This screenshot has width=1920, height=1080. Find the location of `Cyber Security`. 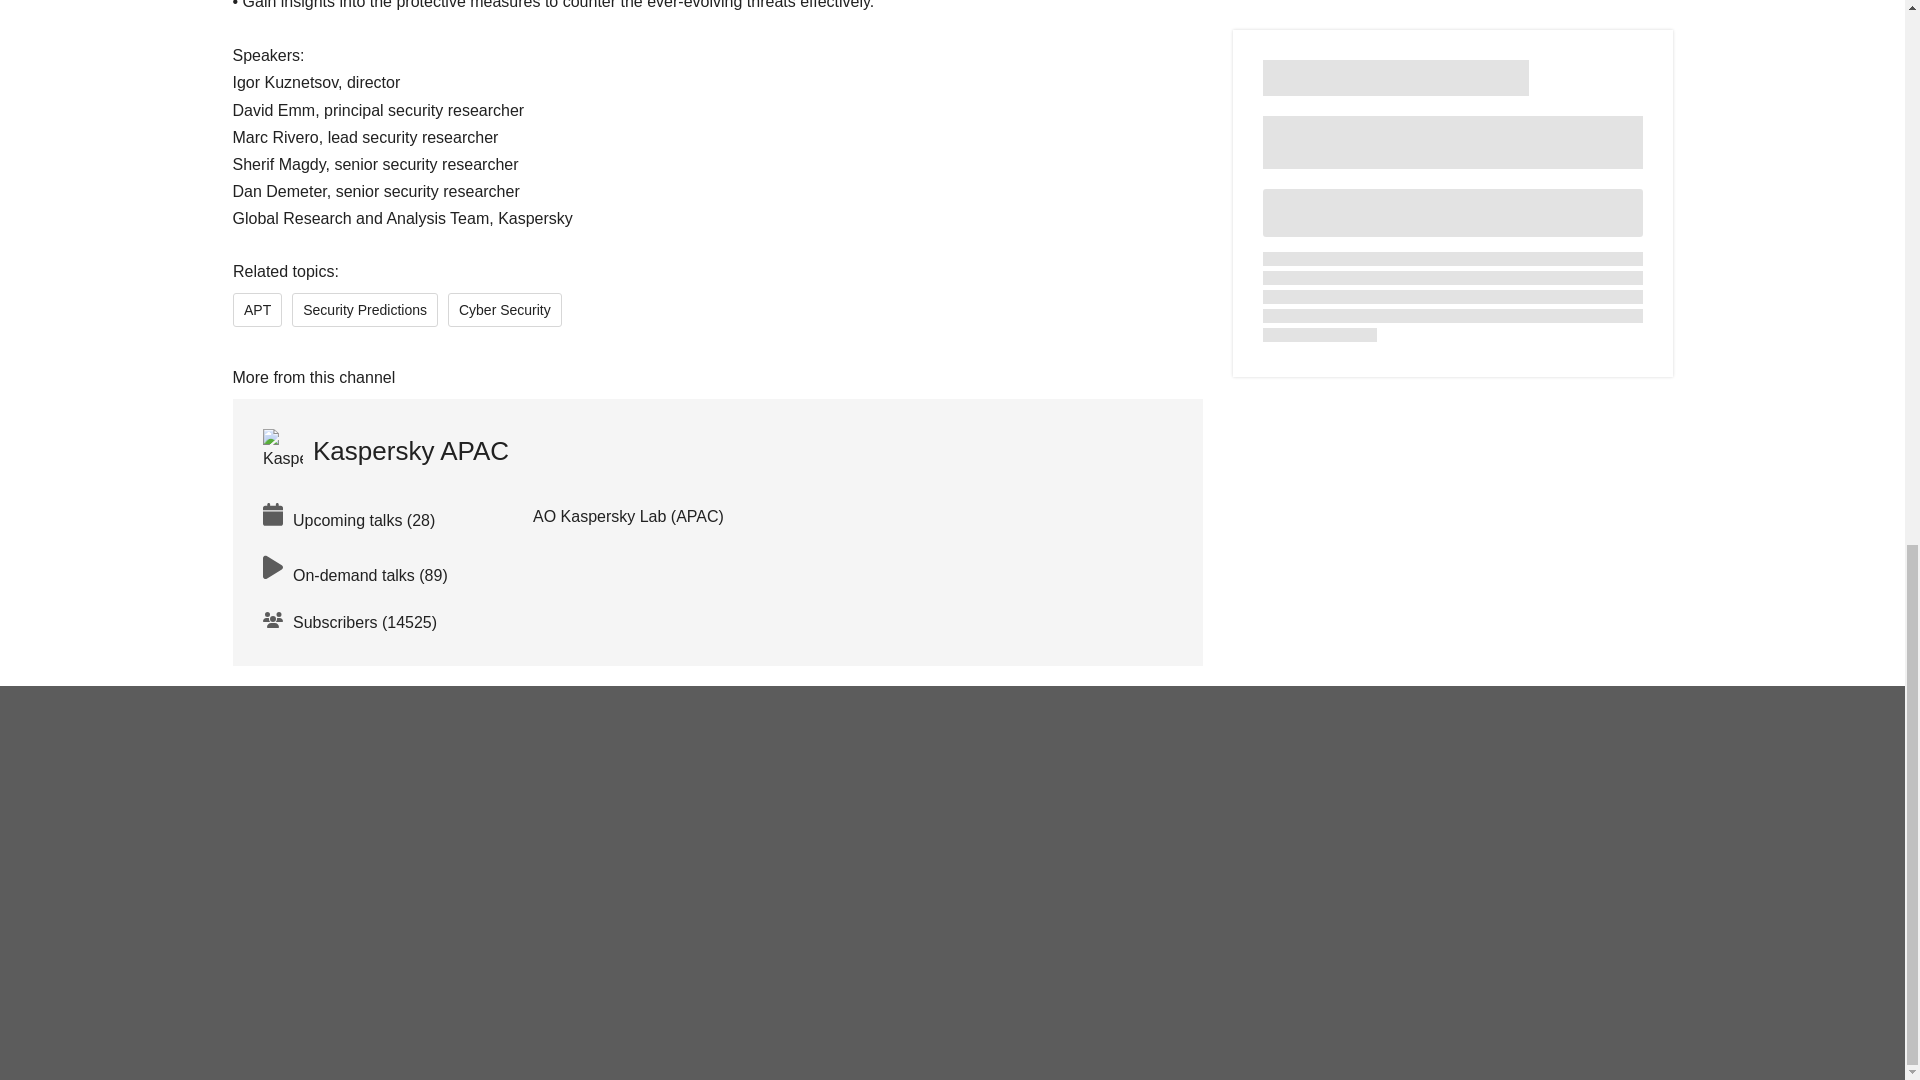

Cyber Security is located at coordinates (504, 310).